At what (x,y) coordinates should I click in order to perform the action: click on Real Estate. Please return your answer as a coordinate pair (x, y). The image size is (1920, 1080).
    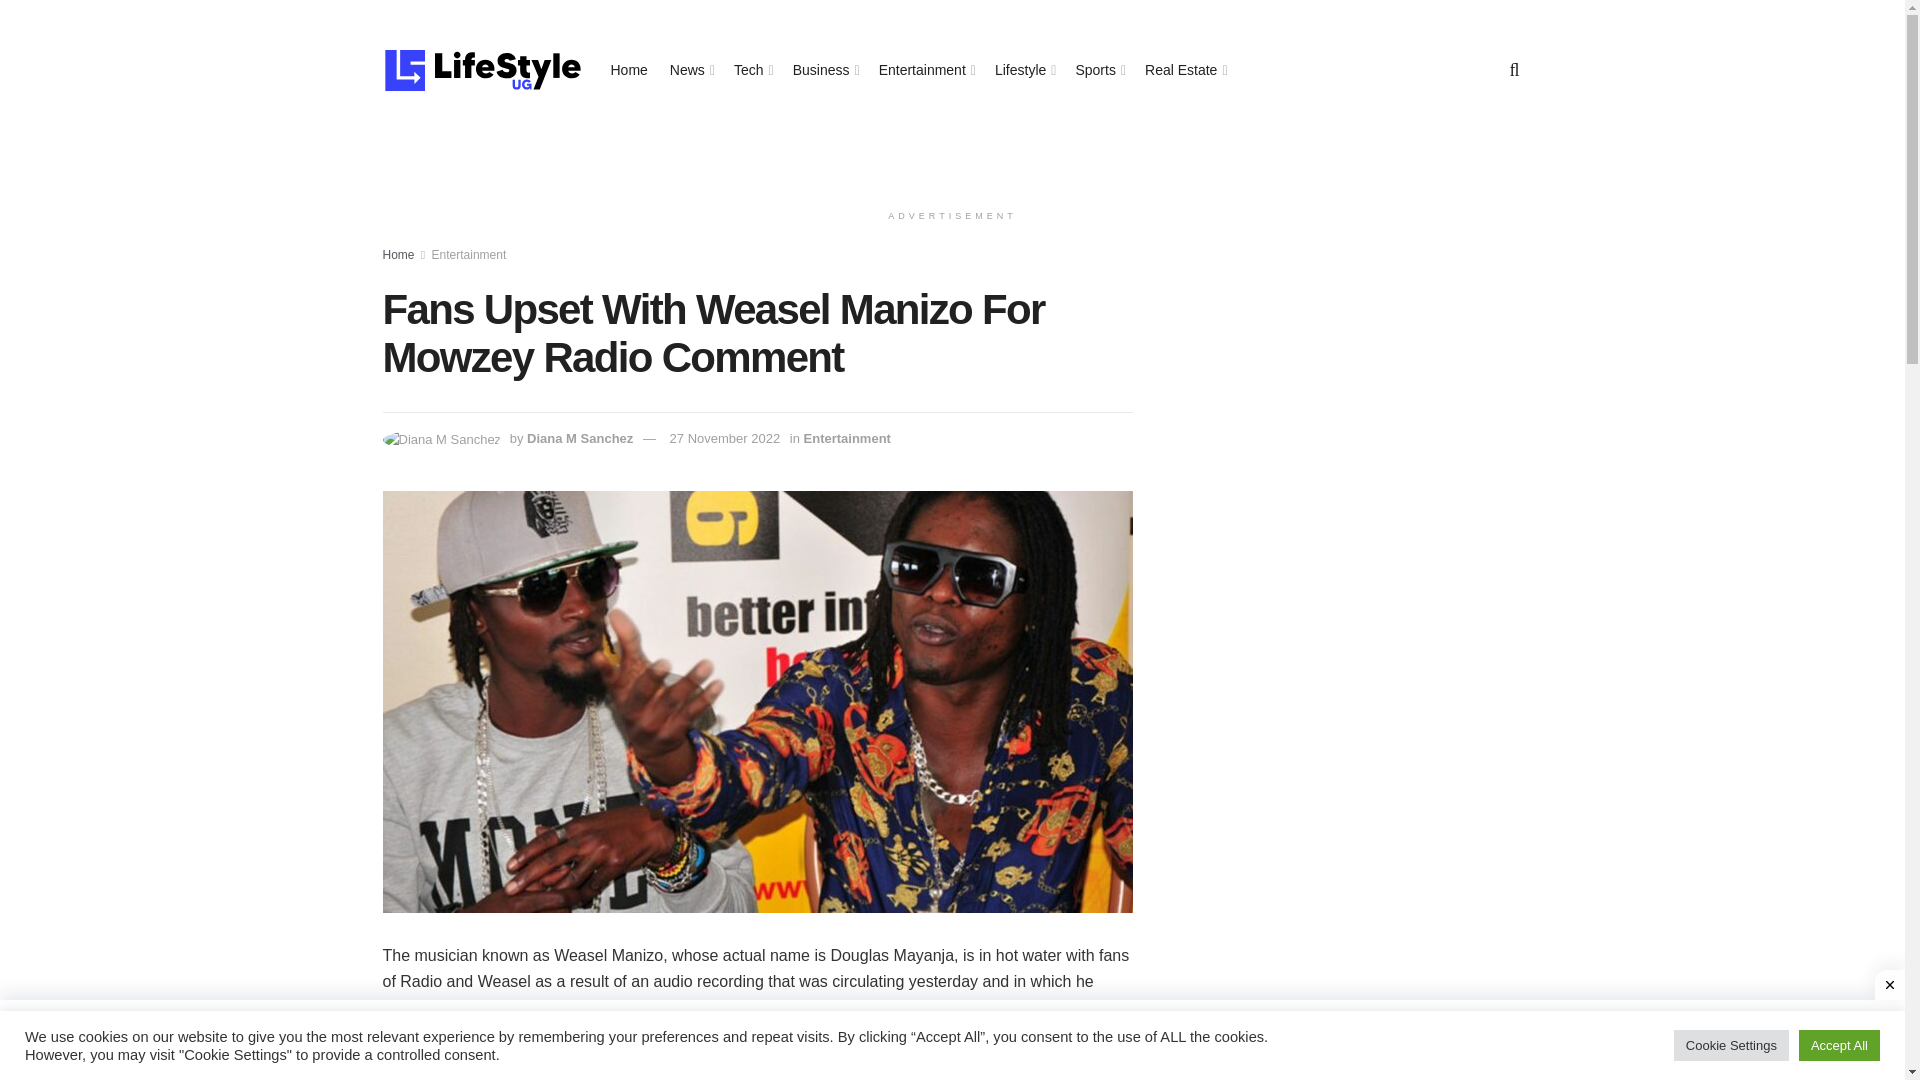
    Looking at the image, I should click on (1184, 70).